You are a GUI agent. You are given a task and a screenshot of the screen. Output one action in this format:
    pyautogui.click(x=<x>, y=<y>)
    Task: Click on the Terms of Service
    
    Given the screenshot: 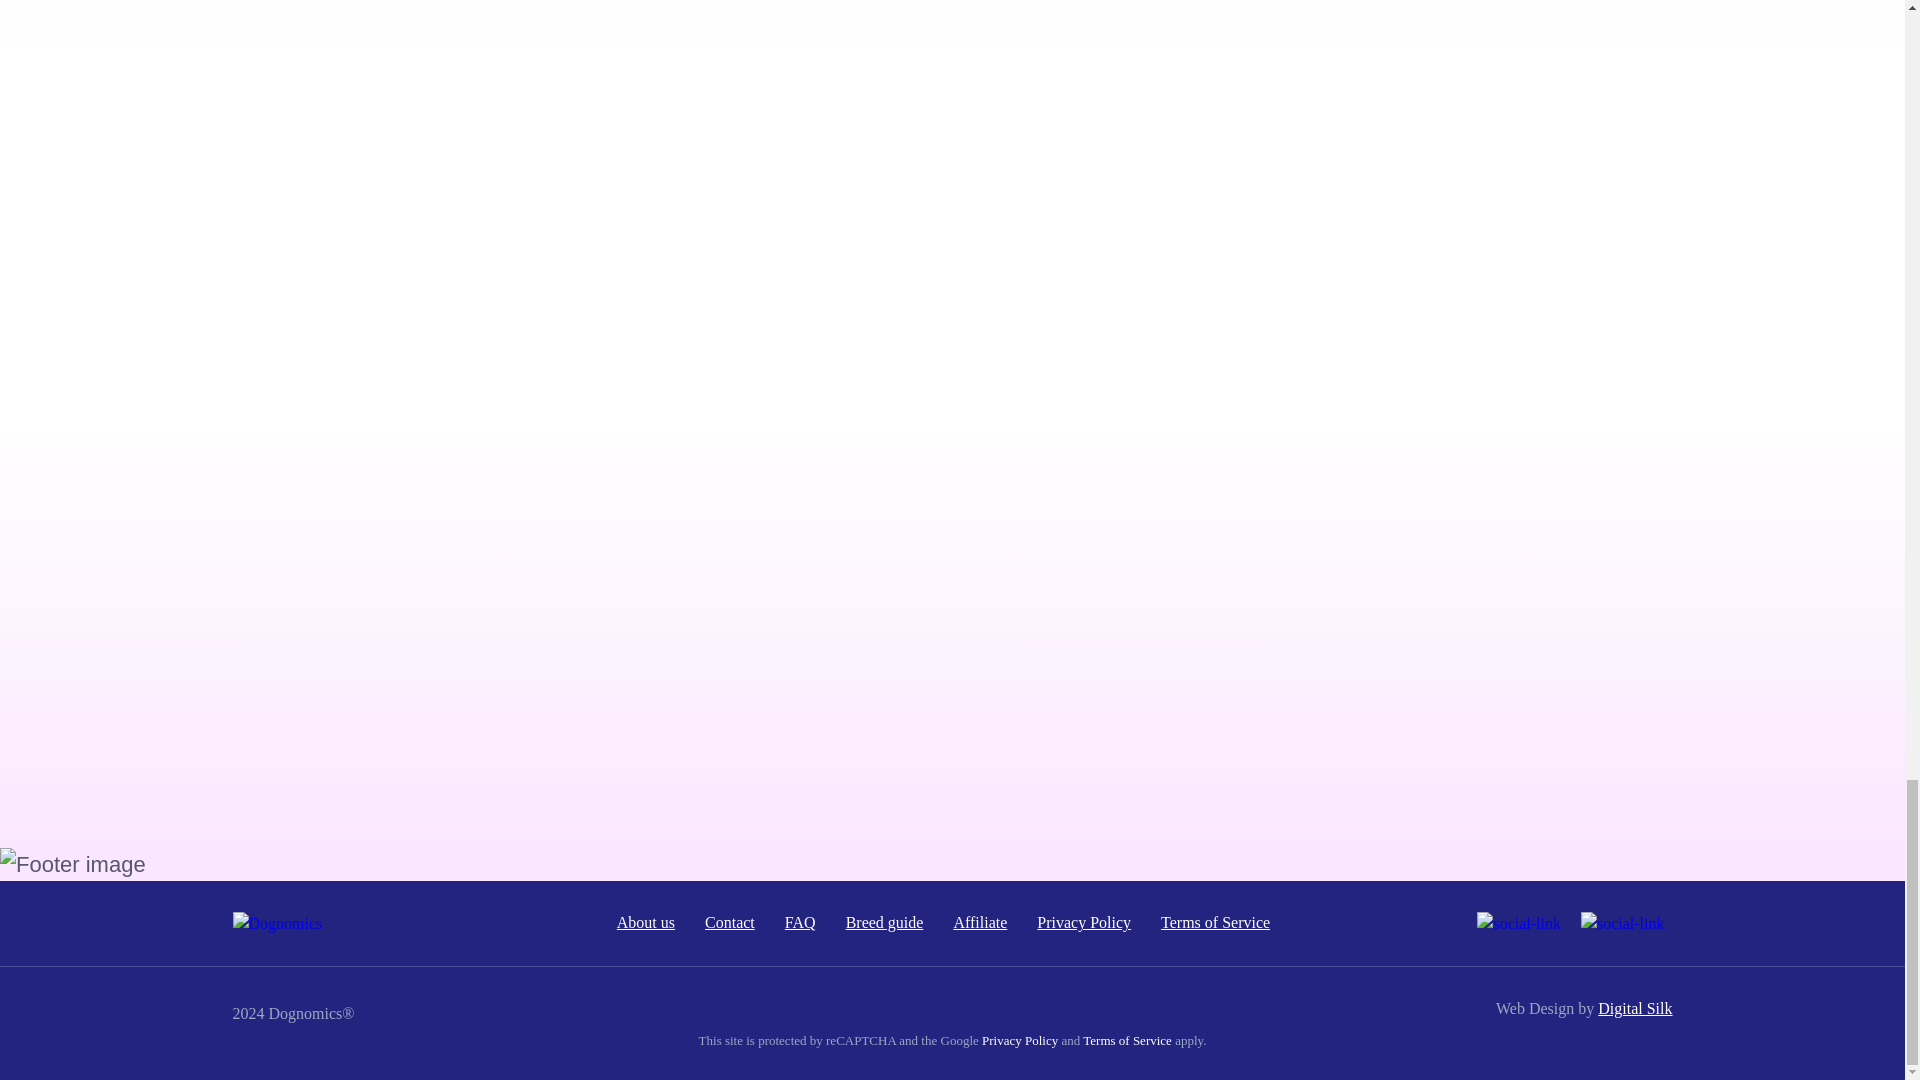 What is the action you would take?
    pyautogui.click(x=1215, y=922)
    